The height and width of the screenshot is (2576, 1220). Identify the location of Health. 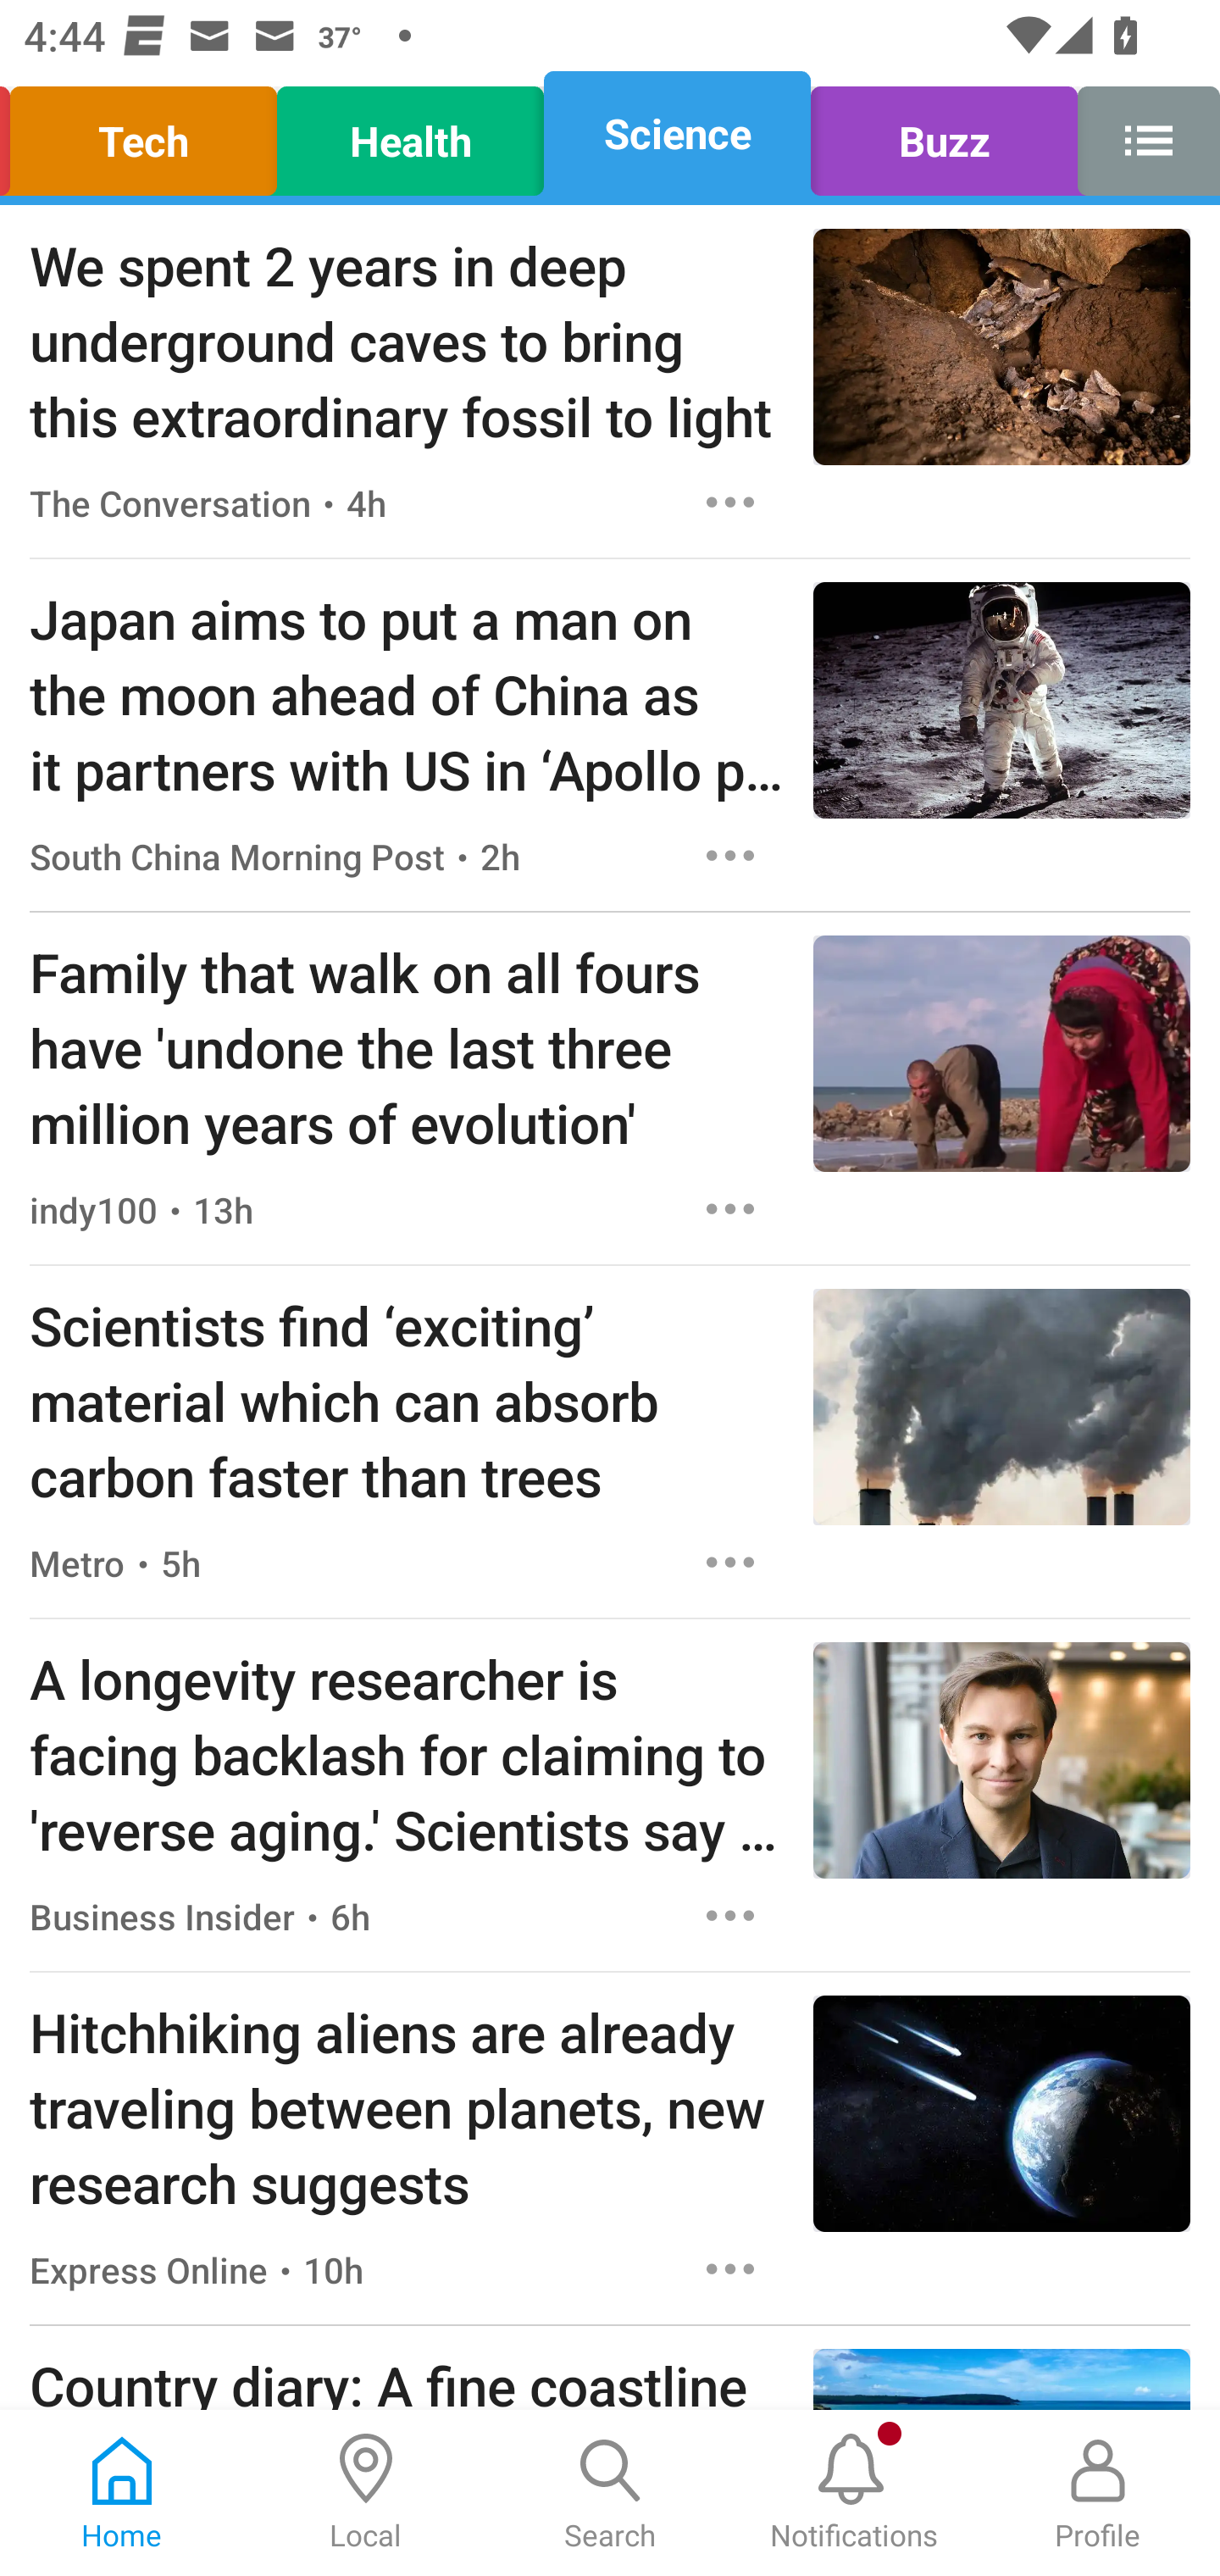
(410, 134).